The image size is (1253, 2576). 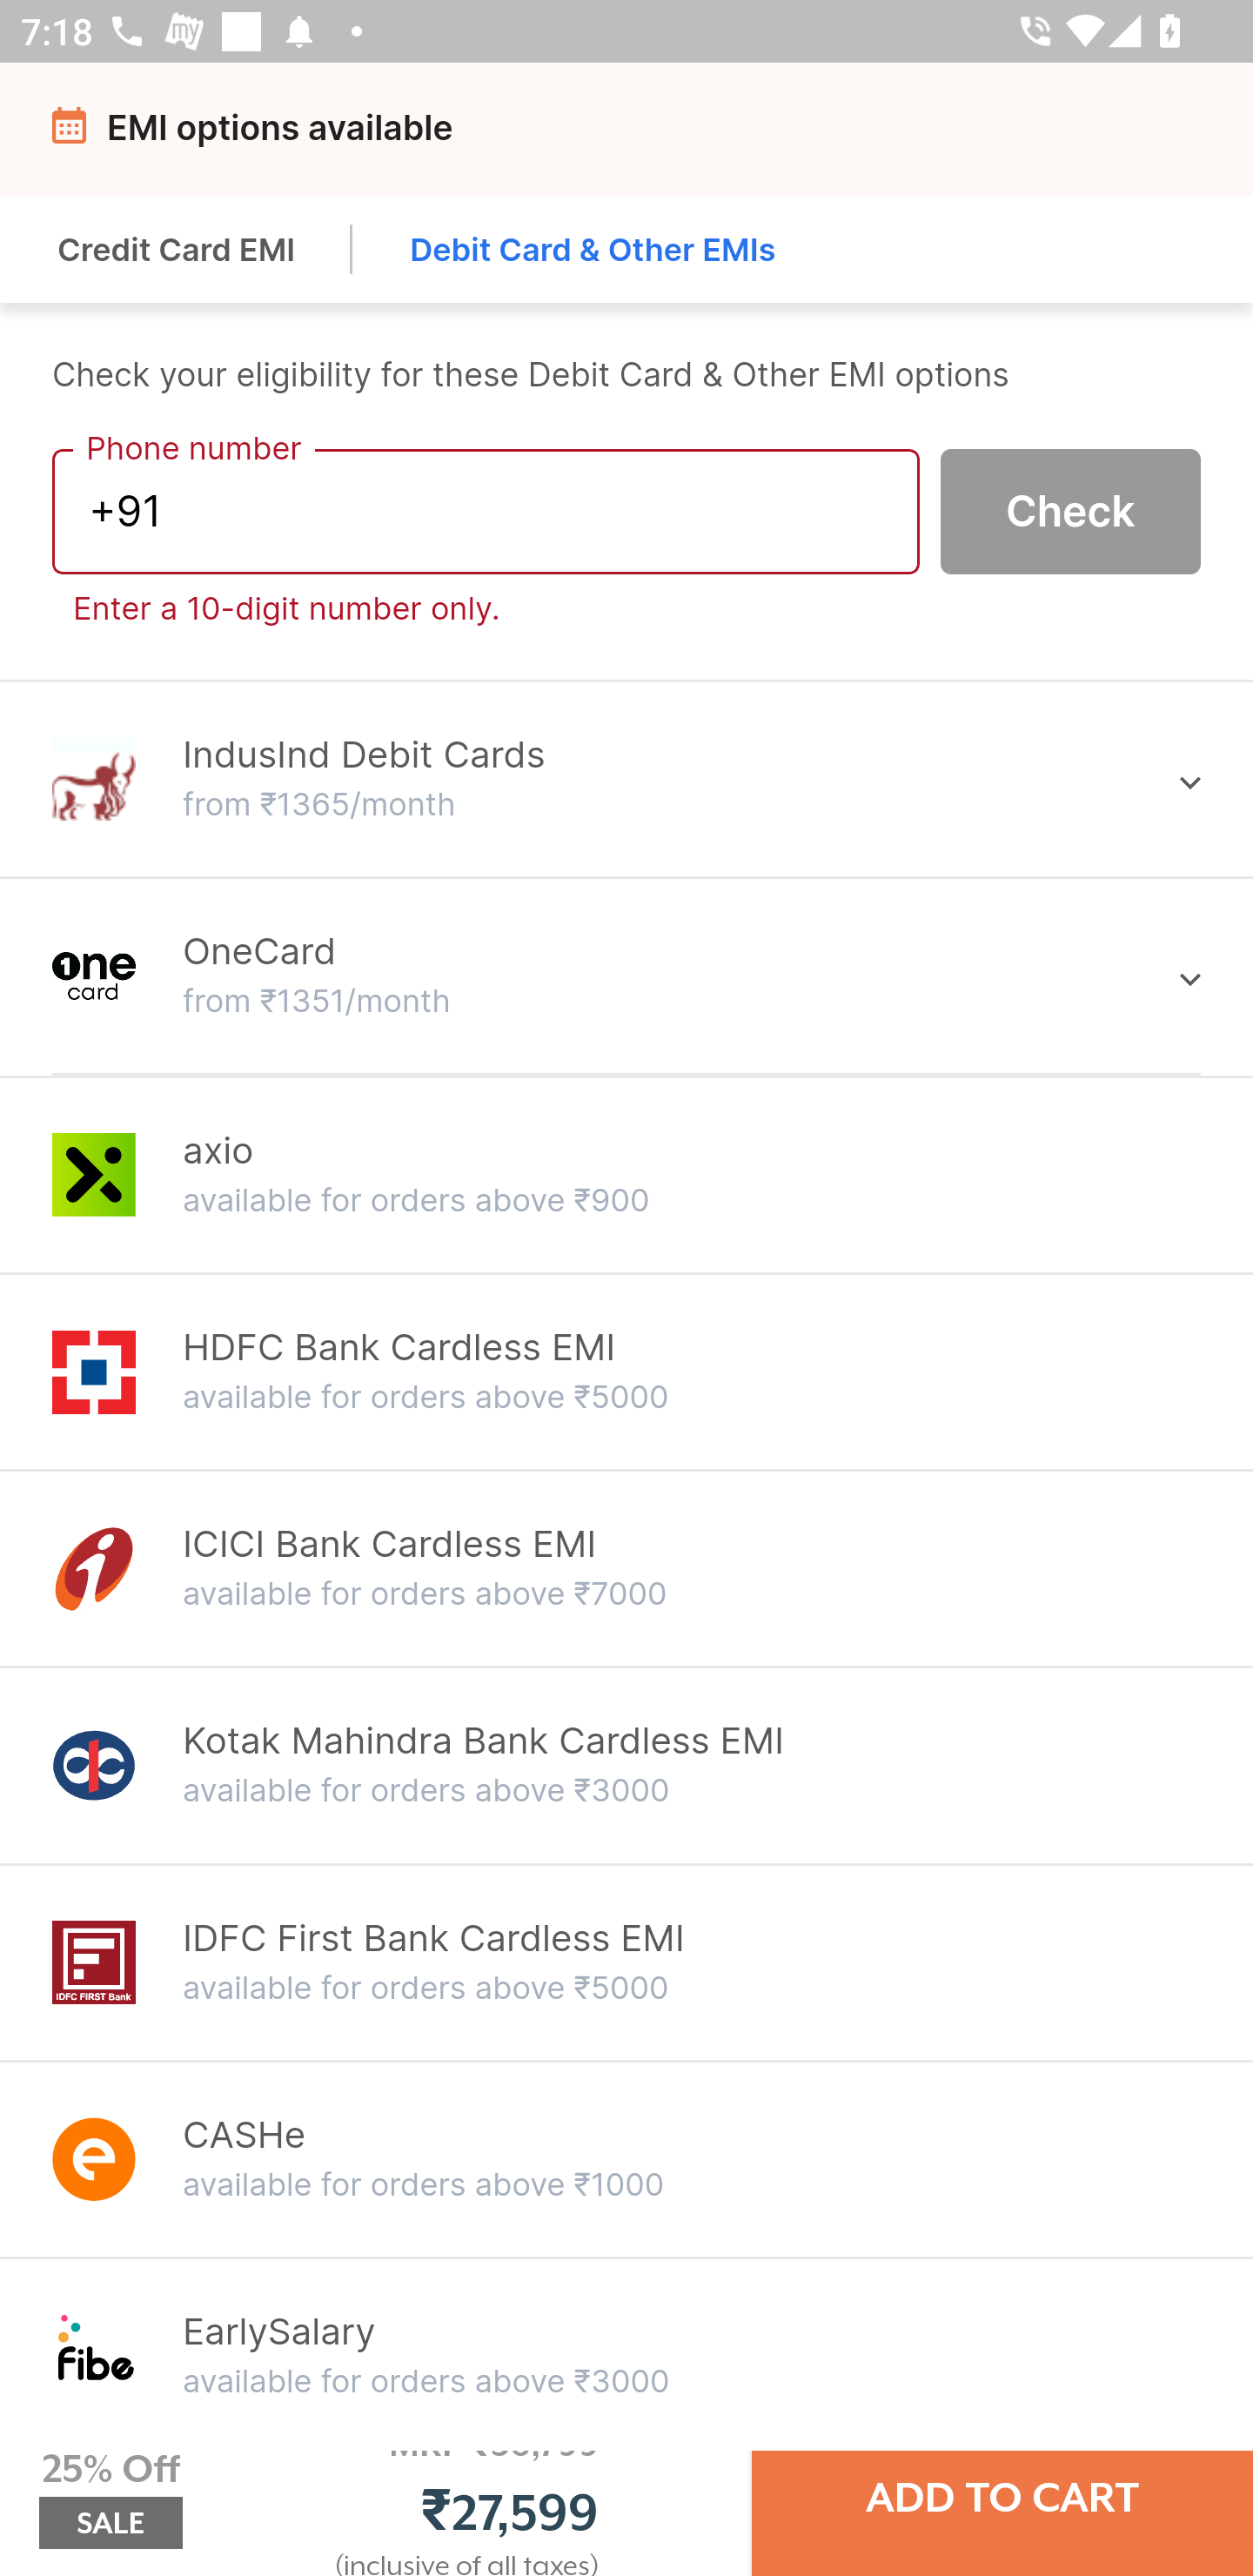 What do you see at coordinates (1002, 2498) in the screenshot?
I see `ADD TO CART` at bounding box center [1002, 2498].